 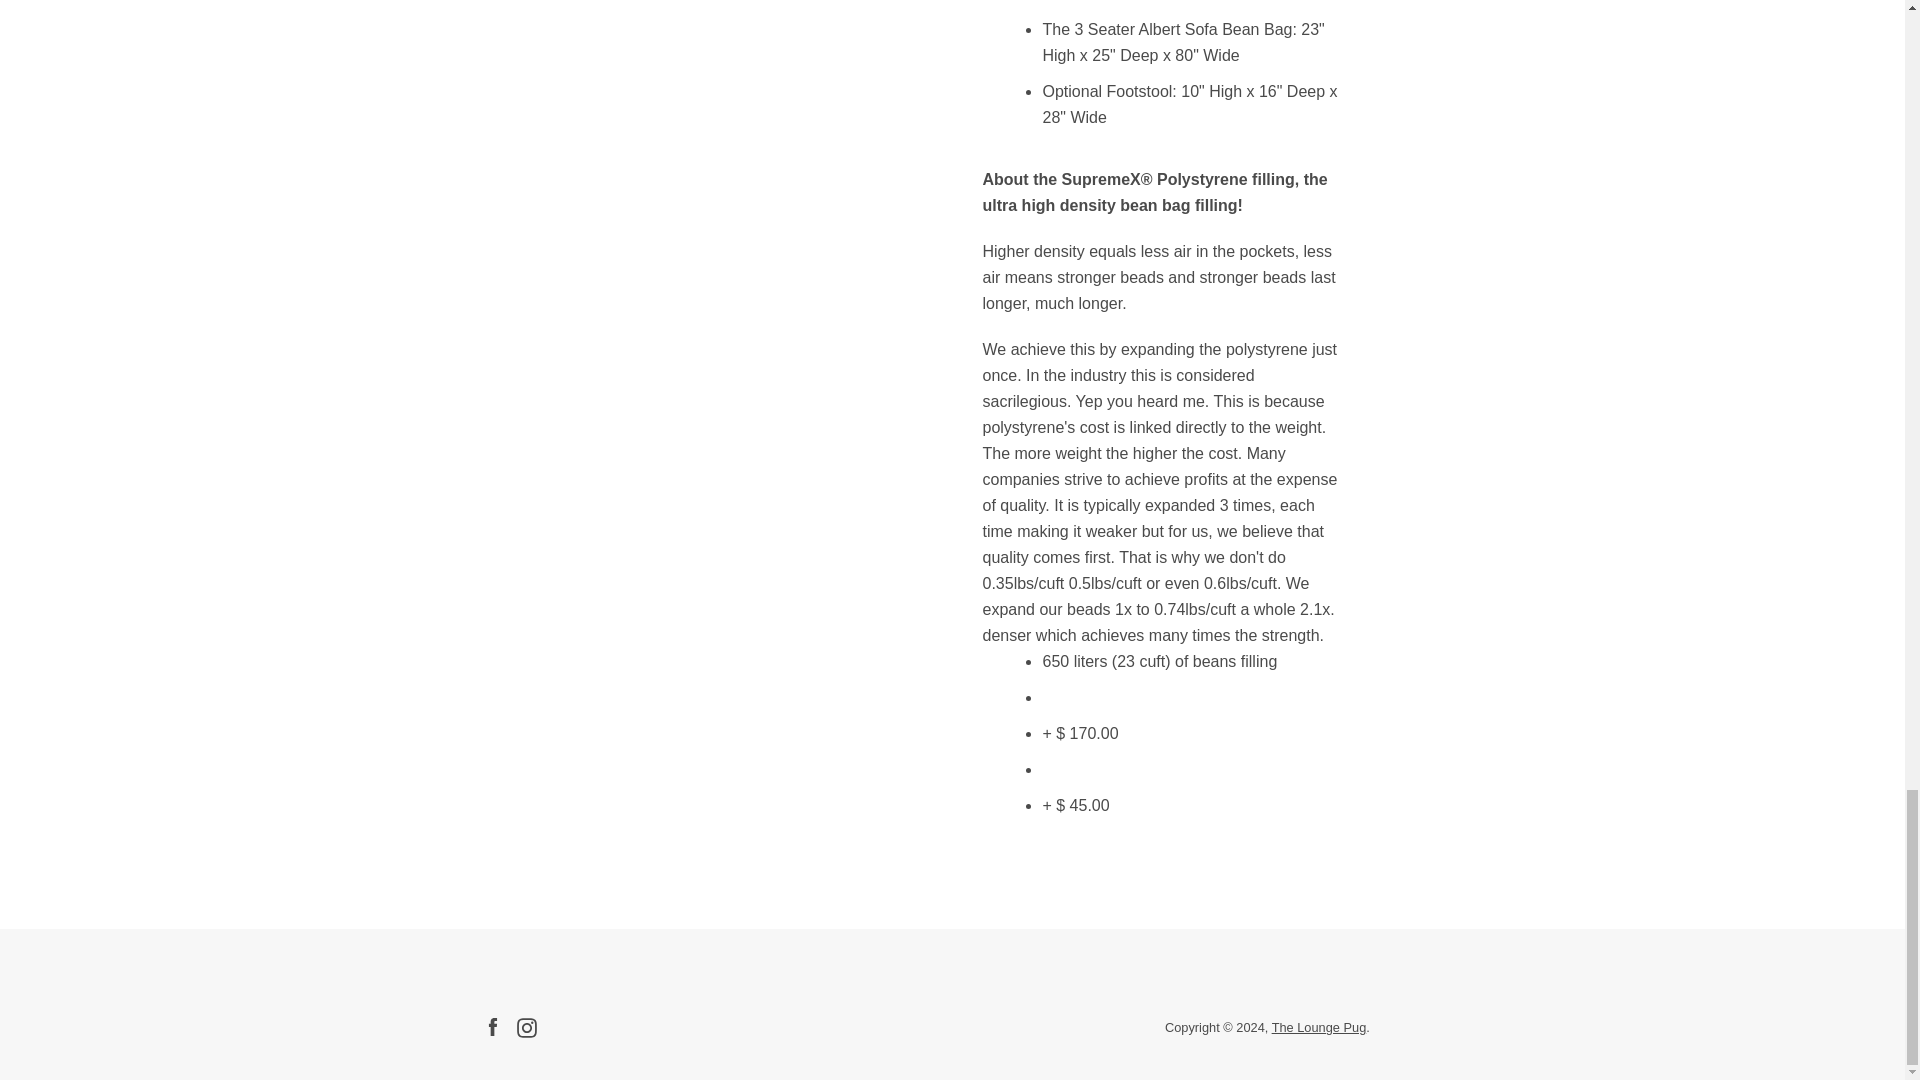 I want to click on The Lounge Pug on Instagram, so click(x=526, y=1026).